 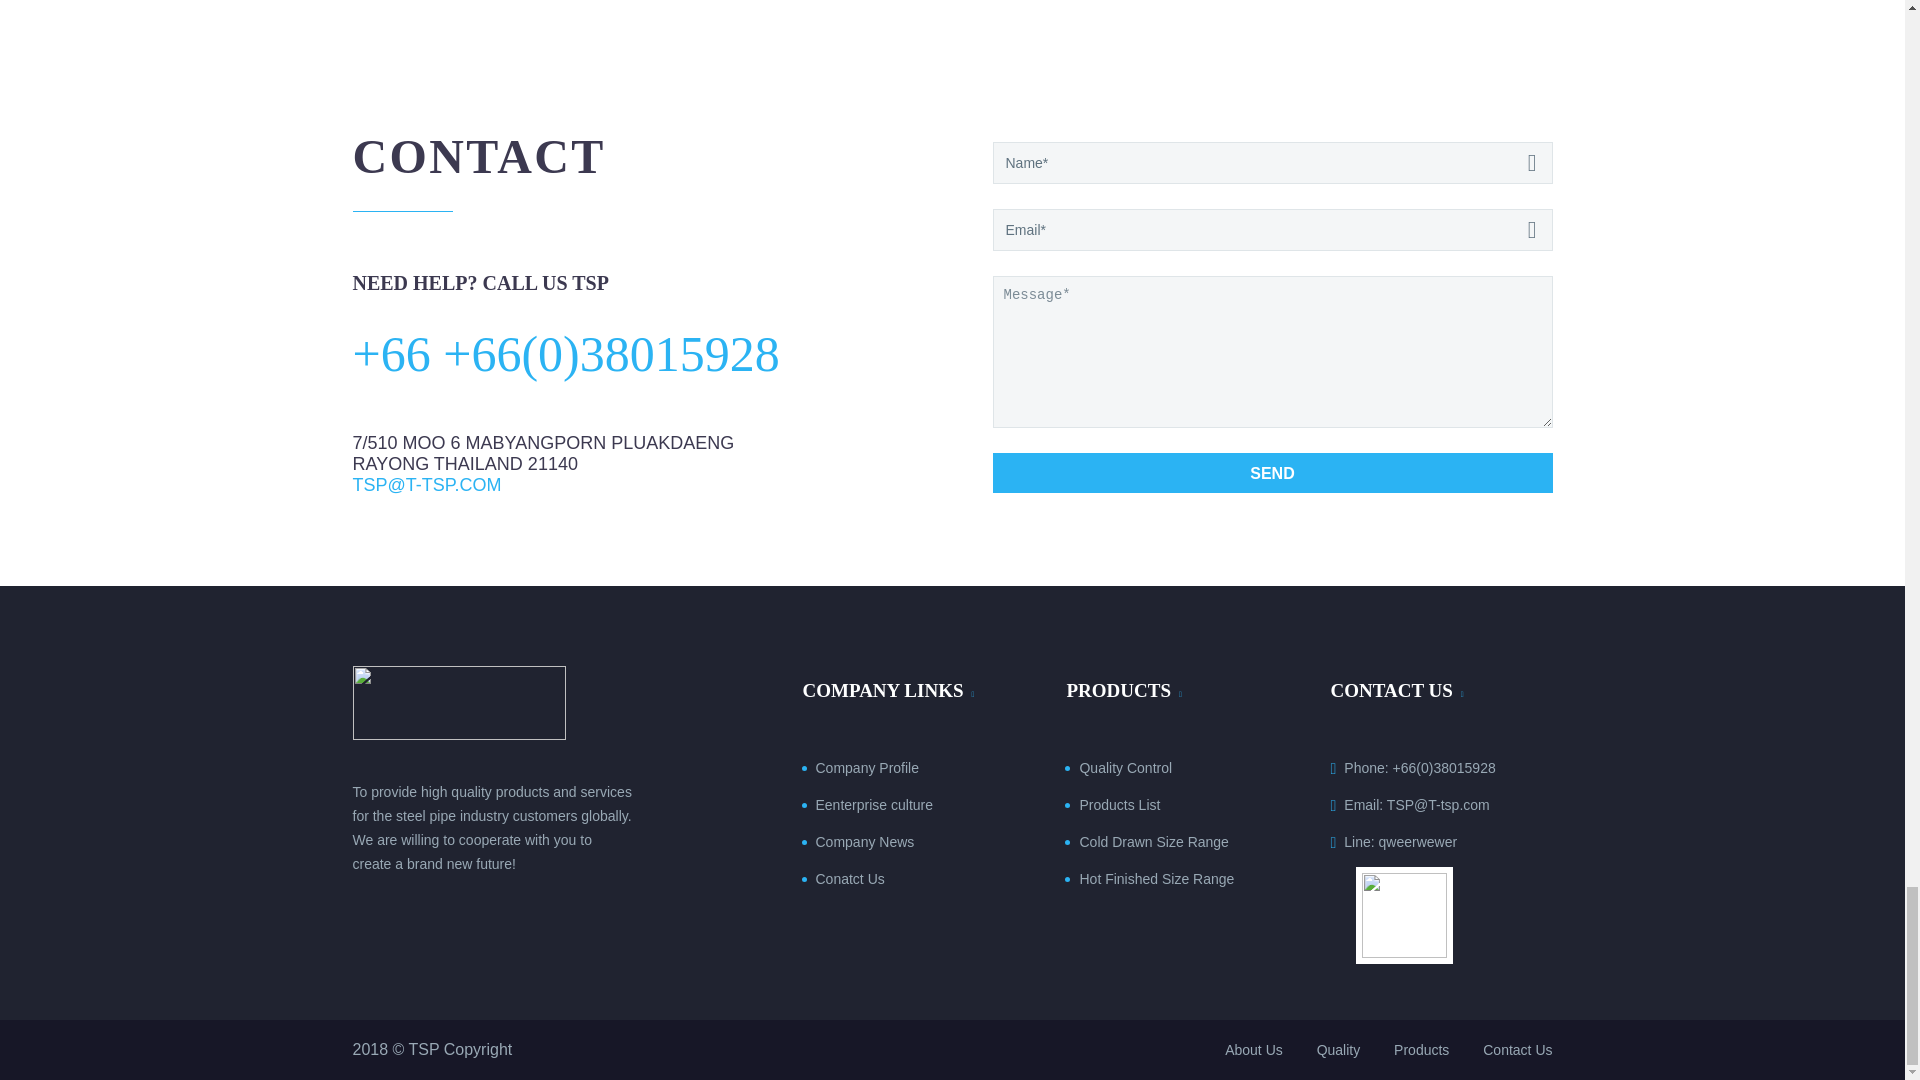 I want to click on Conatct Us, so click(x=850, y=878).